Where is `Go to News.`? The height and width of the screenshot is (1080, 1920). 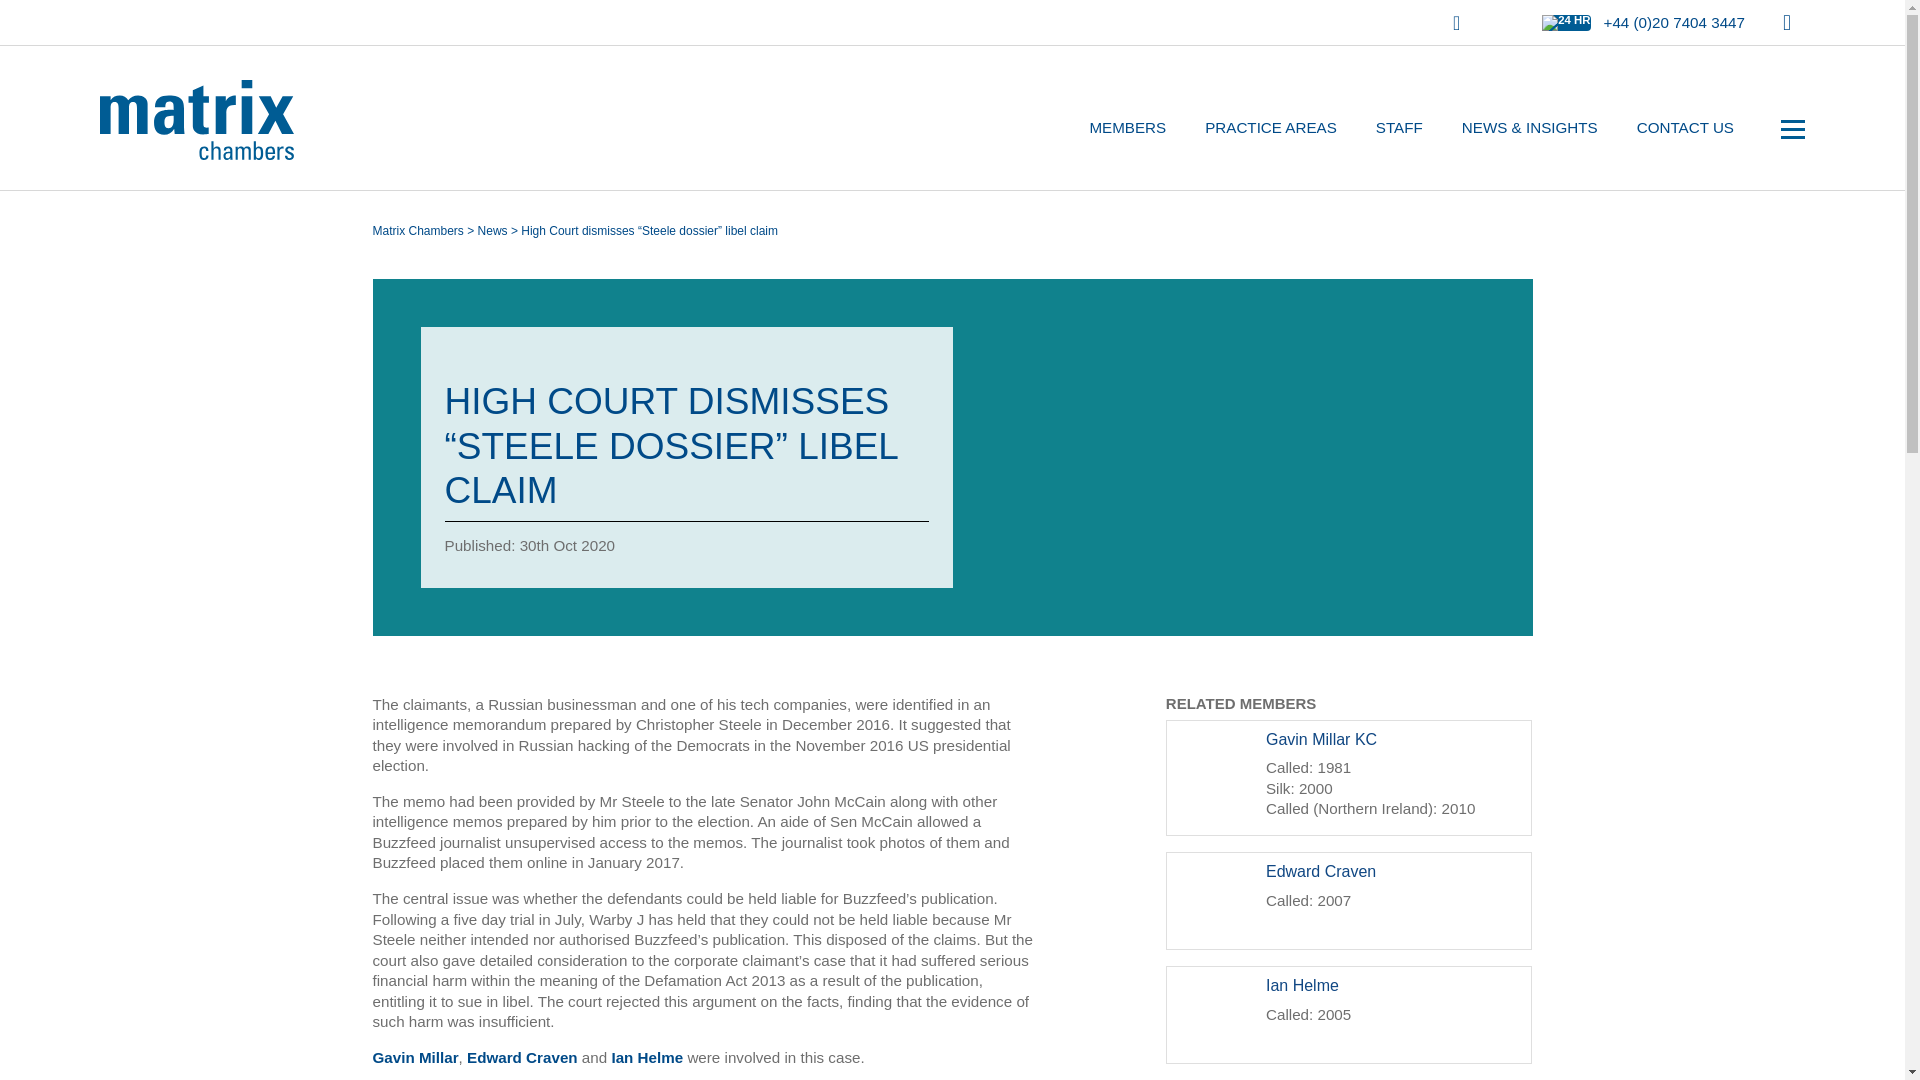
Go to News. is located at coordinates (493, 230).